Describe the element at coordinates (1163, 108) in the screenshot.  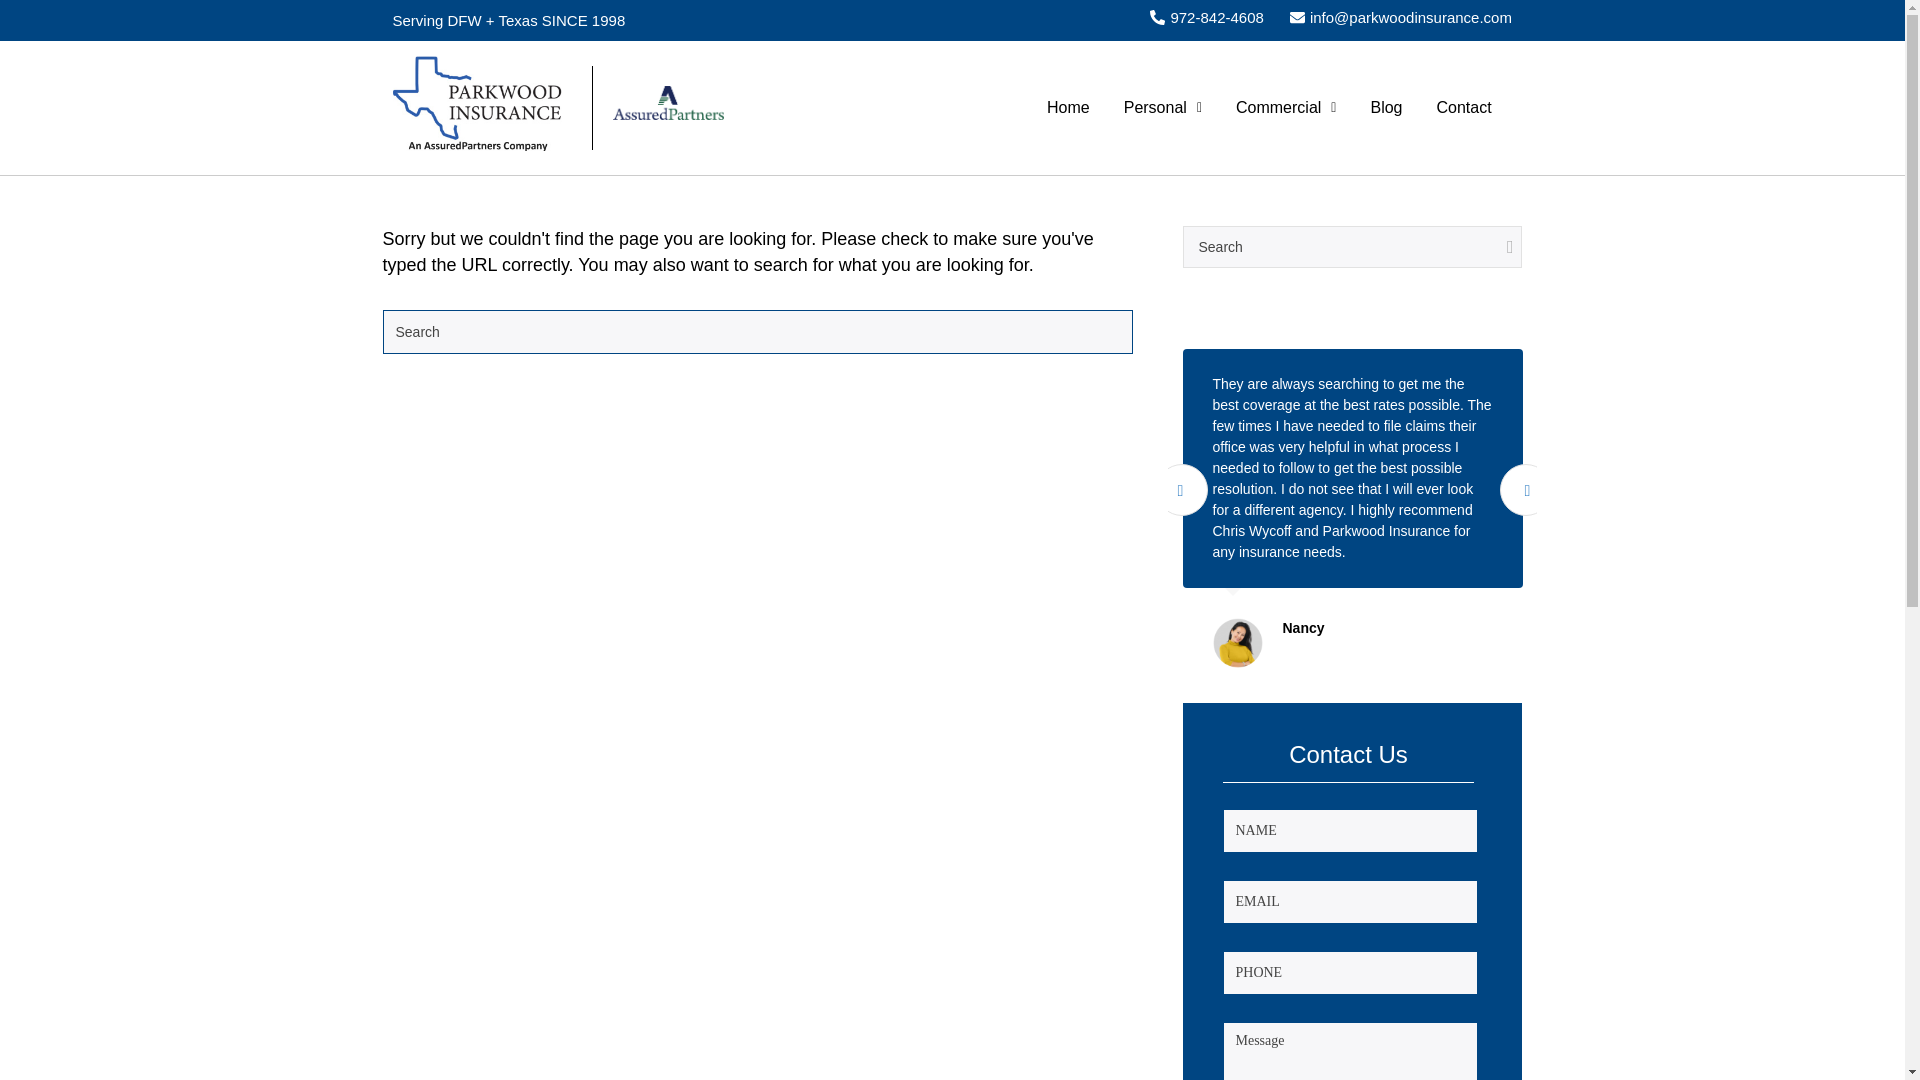
I see `Personal` at that location.